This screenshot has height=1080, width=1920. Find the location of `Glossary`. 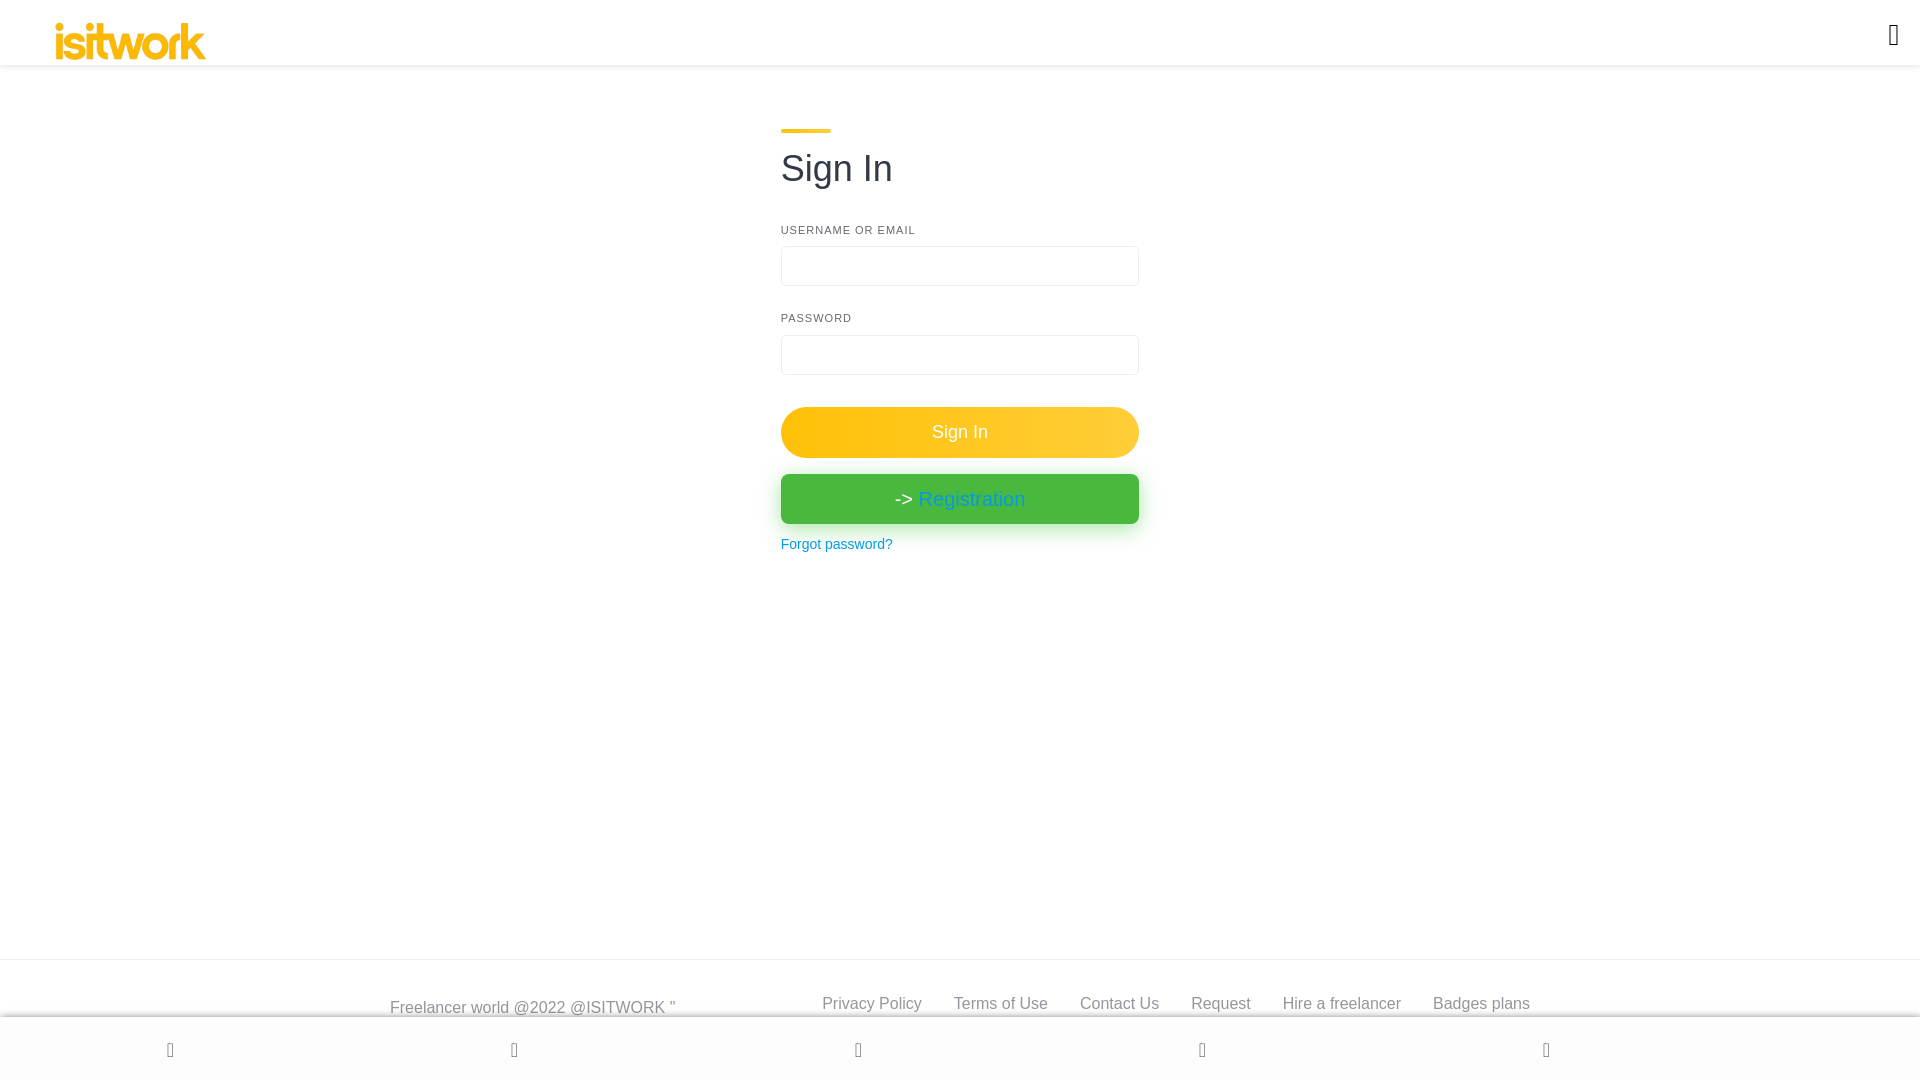

Glossary is located at coordinates (1498, 1036).